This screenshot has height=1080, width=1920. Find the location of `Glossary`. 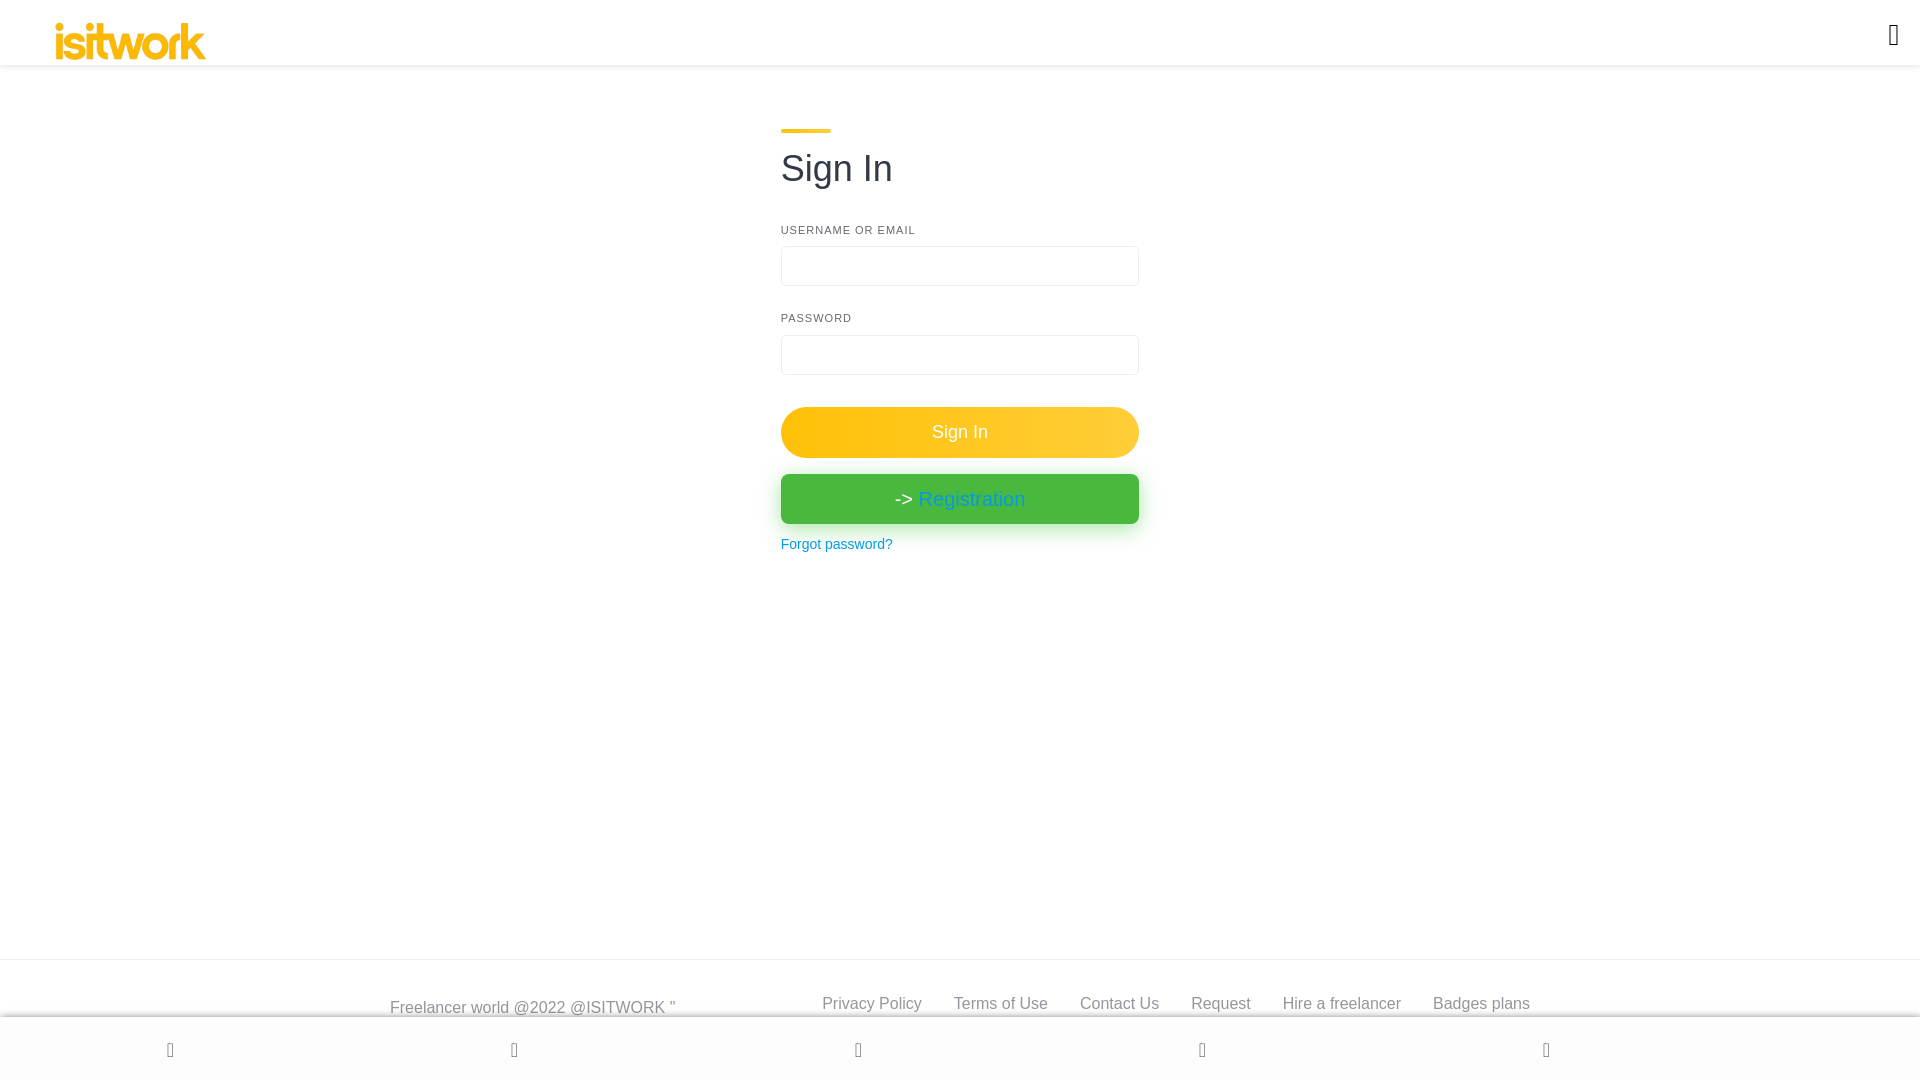

Glossary is located at coordinates (1498, 1036).